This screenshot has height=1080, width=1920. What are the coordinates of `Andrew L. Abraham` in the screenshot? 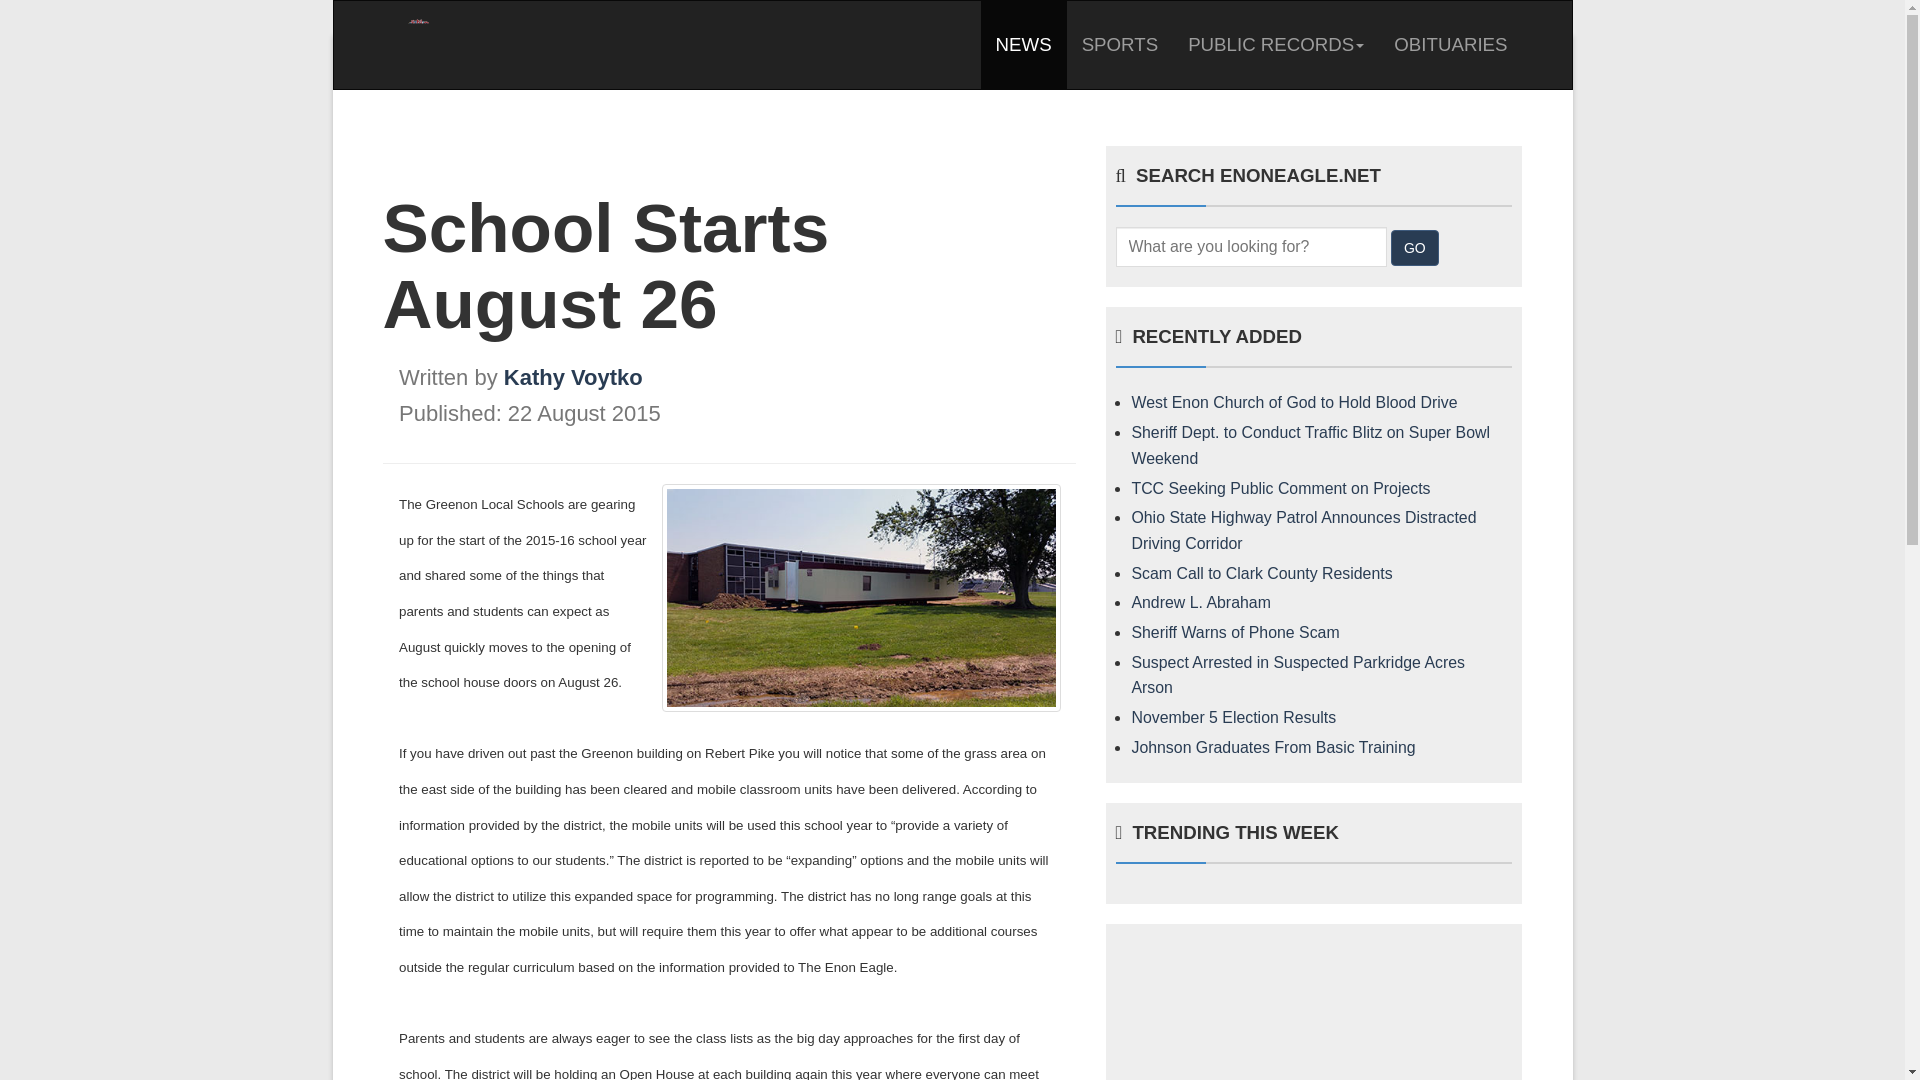 It's located at (1200, 602).